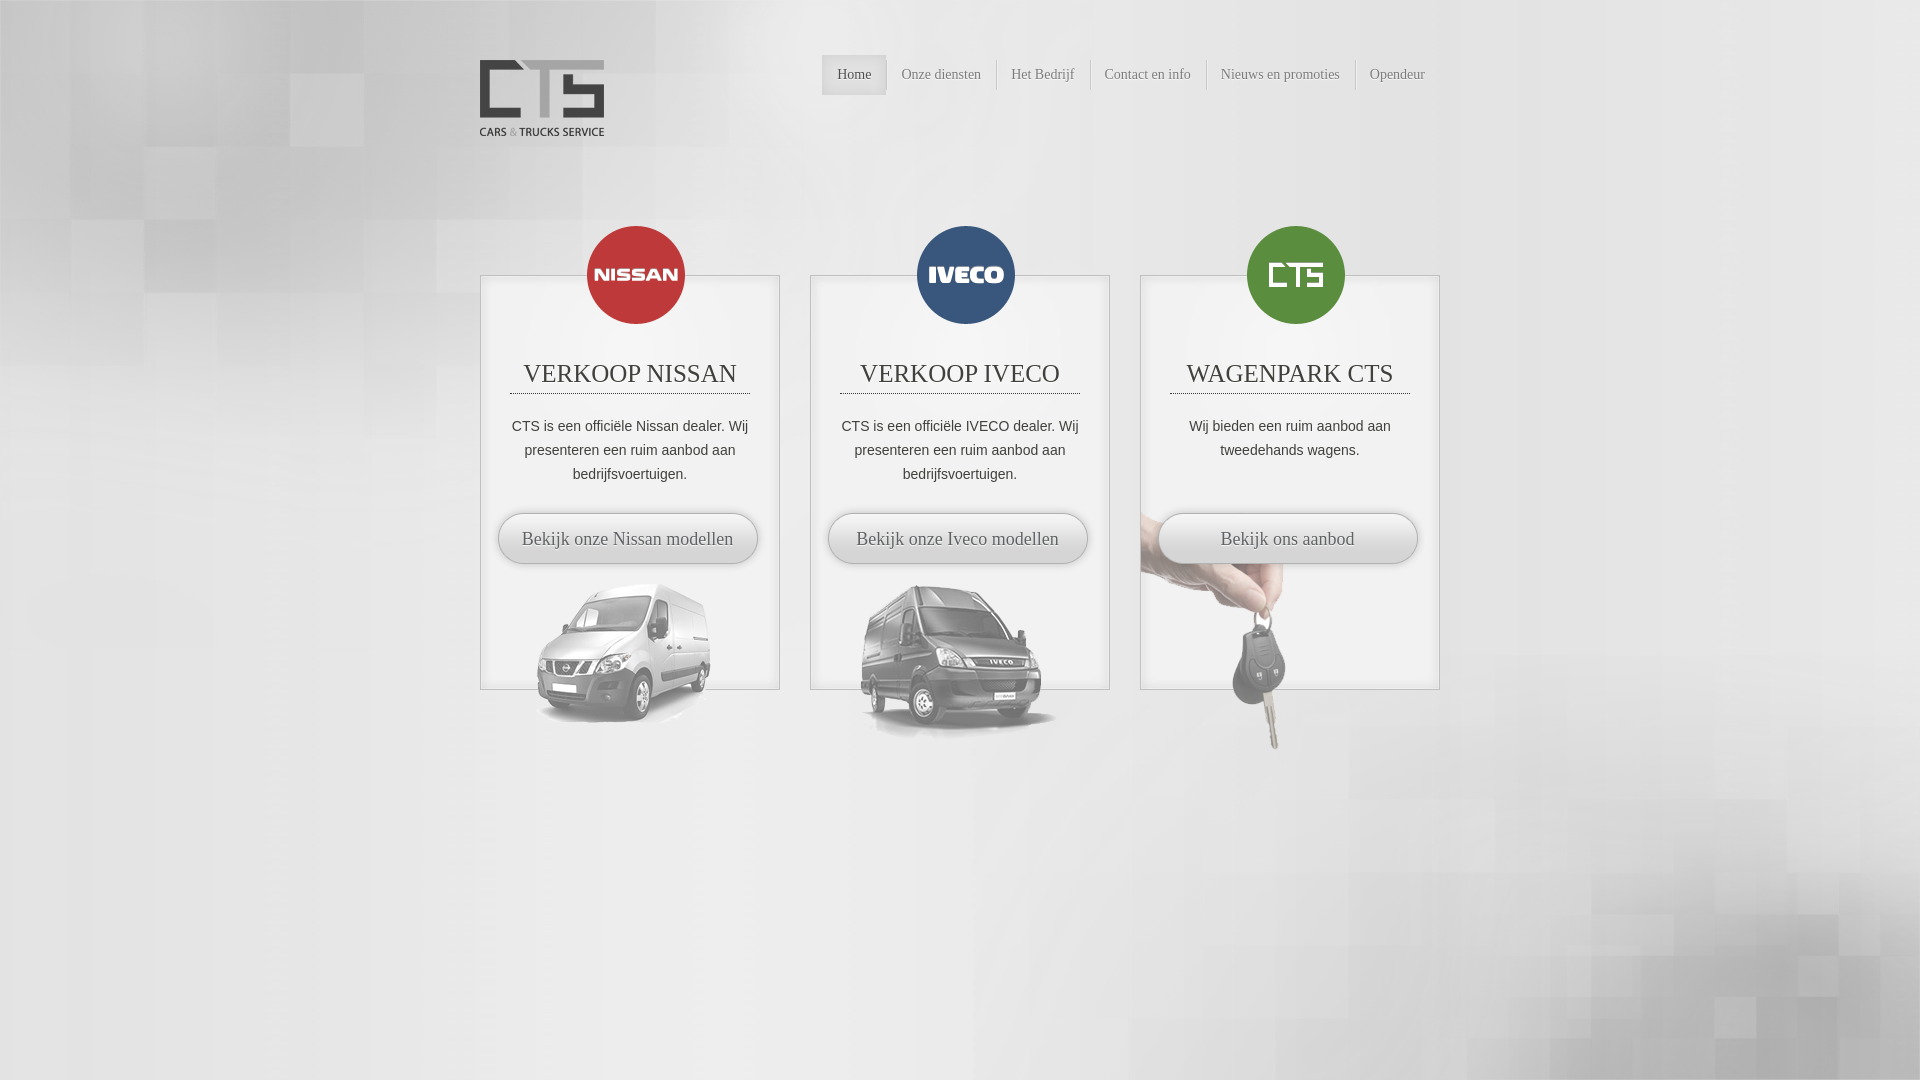  I want to click on Onze diensten, so click(941, 75).